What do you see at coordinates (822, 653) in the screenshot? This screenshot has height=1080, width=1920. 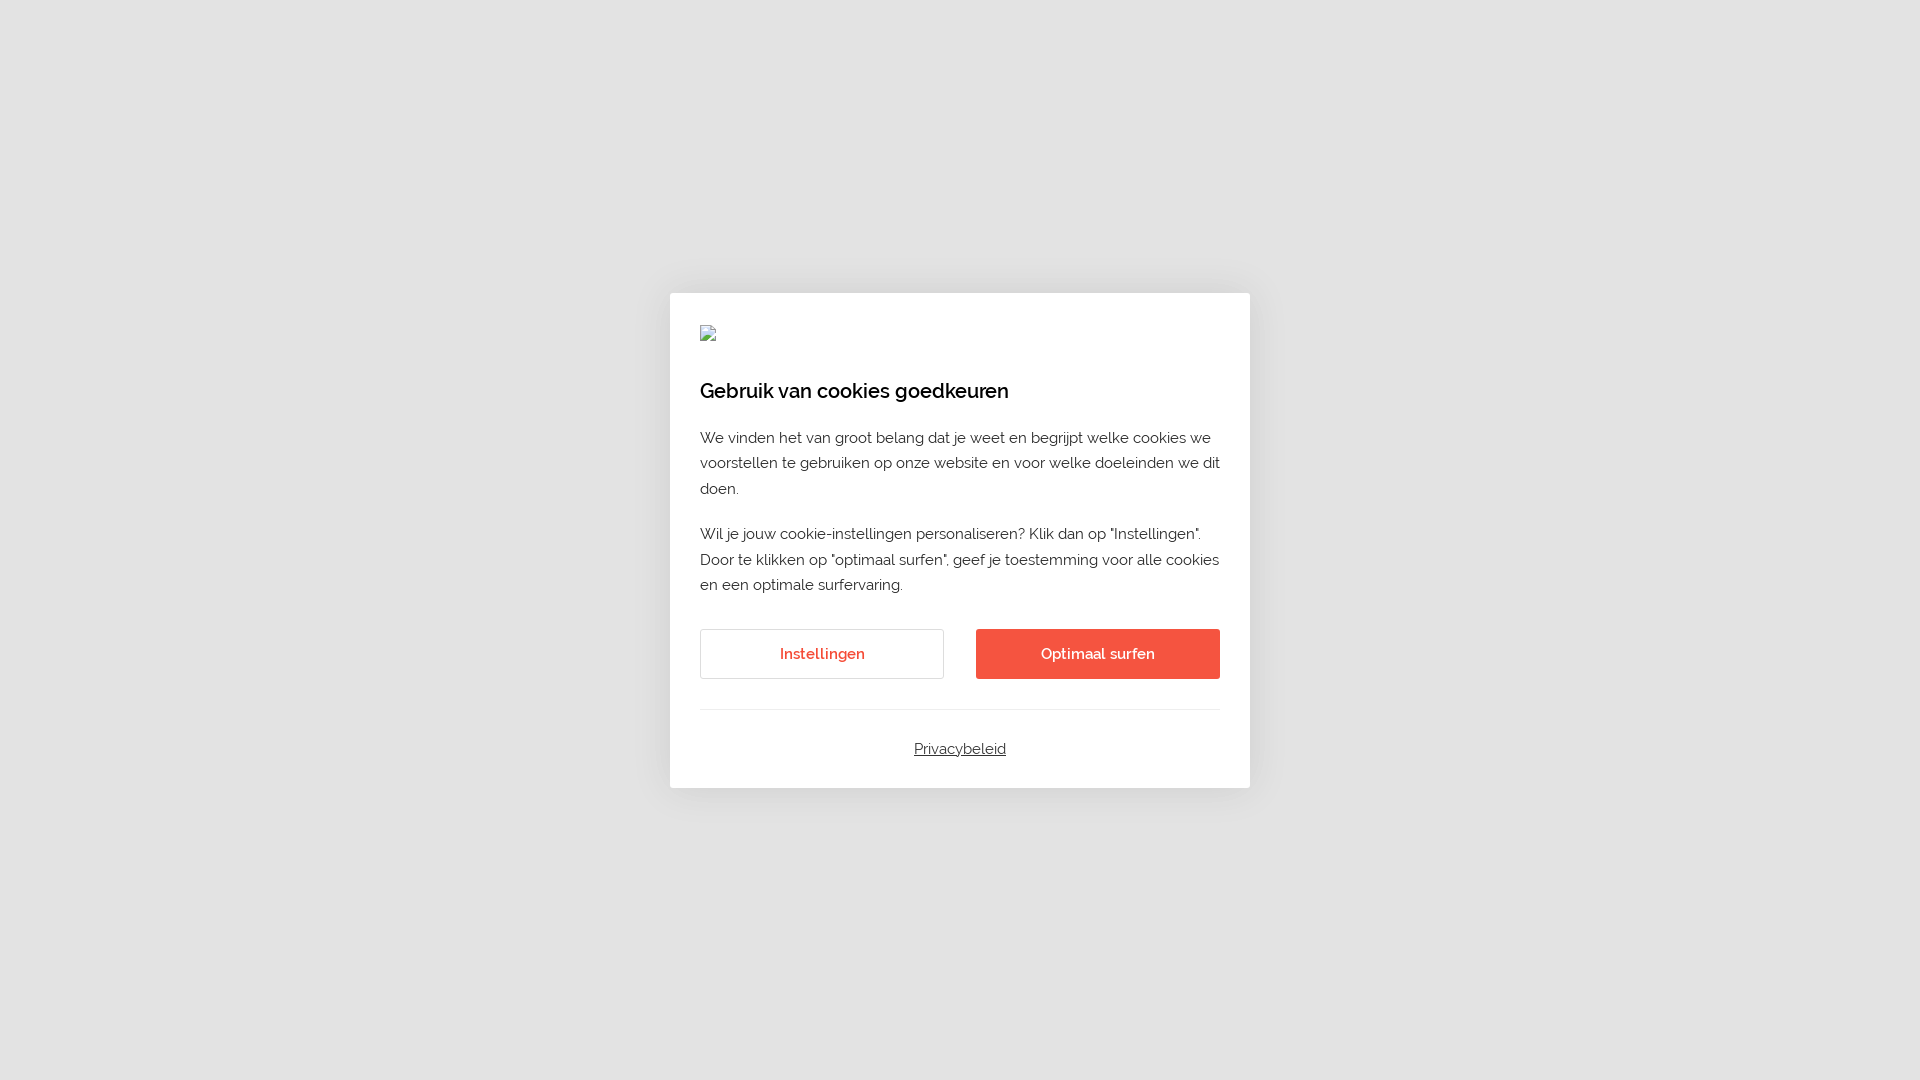 I see `Instellingen` at bounding box center [822, 653].